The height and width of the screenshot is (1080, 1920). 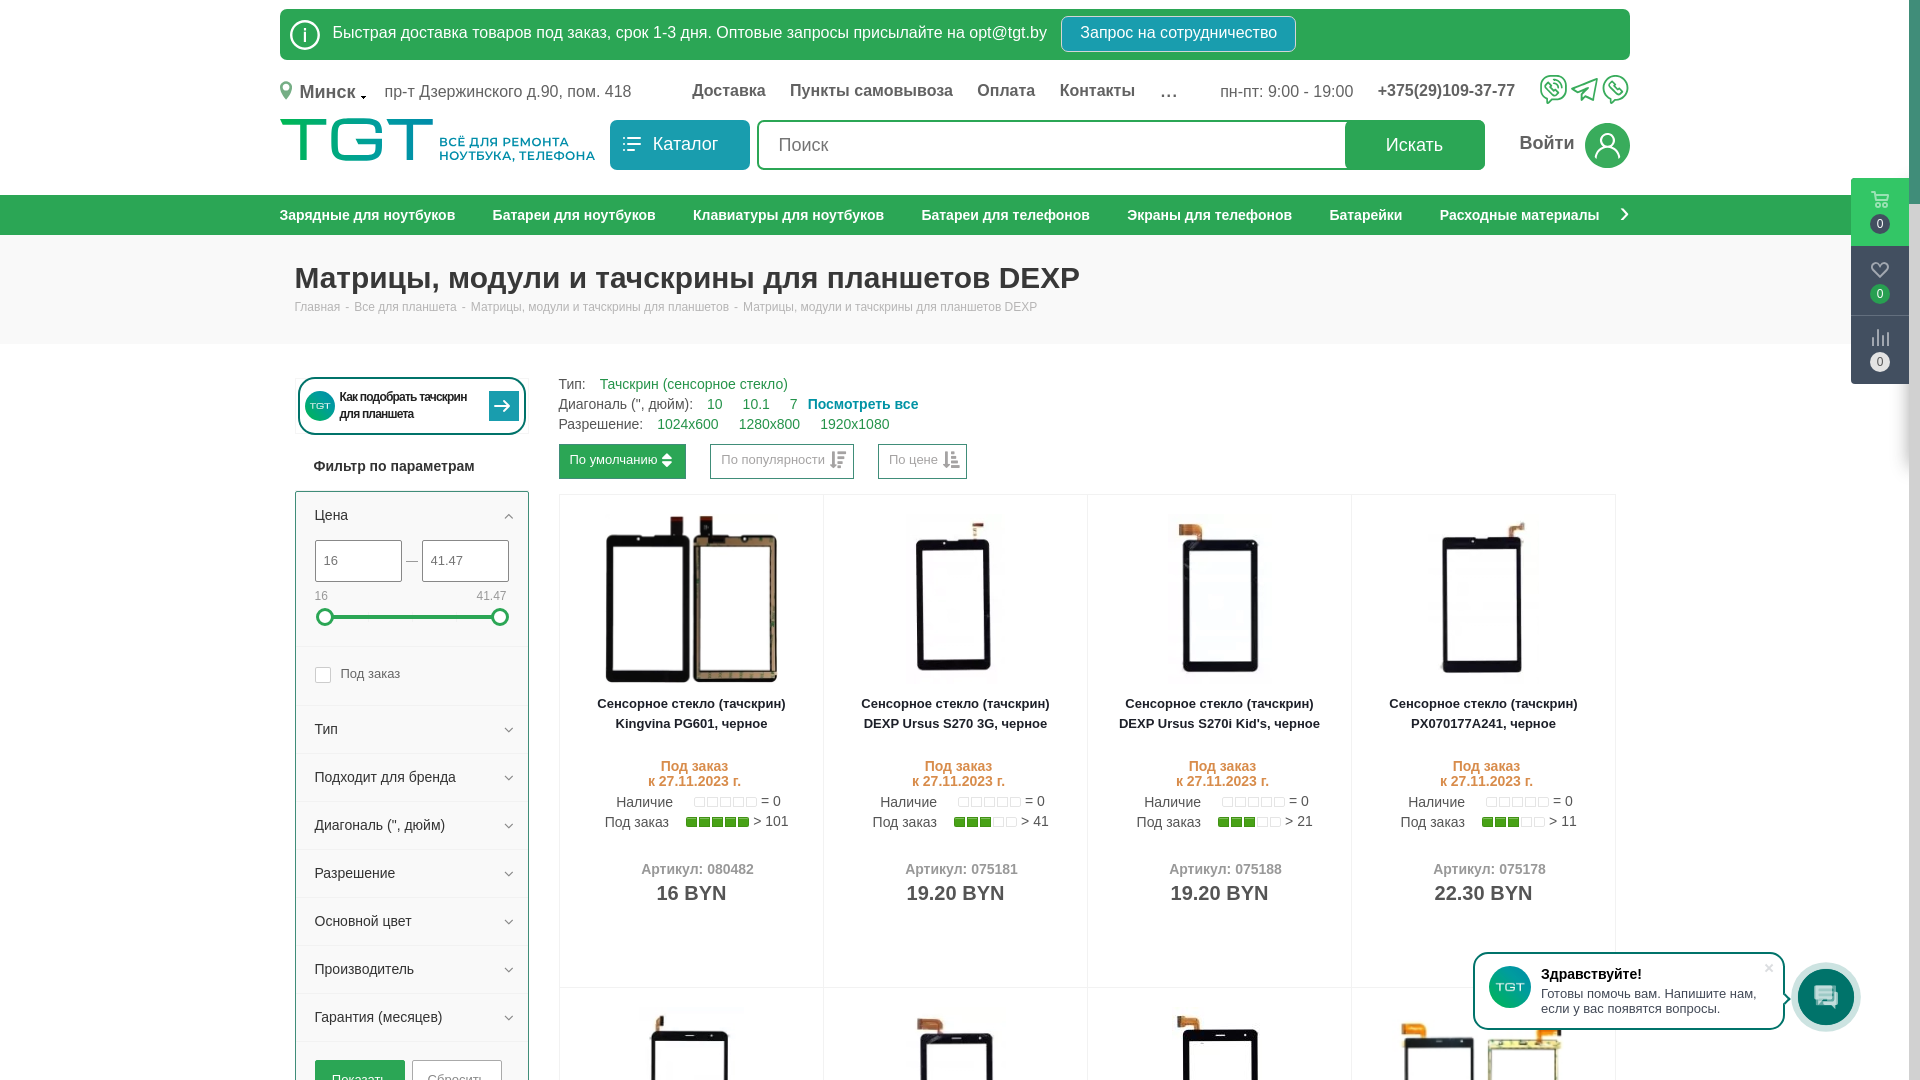 I want to click on 7, so click(x=794, y=404).